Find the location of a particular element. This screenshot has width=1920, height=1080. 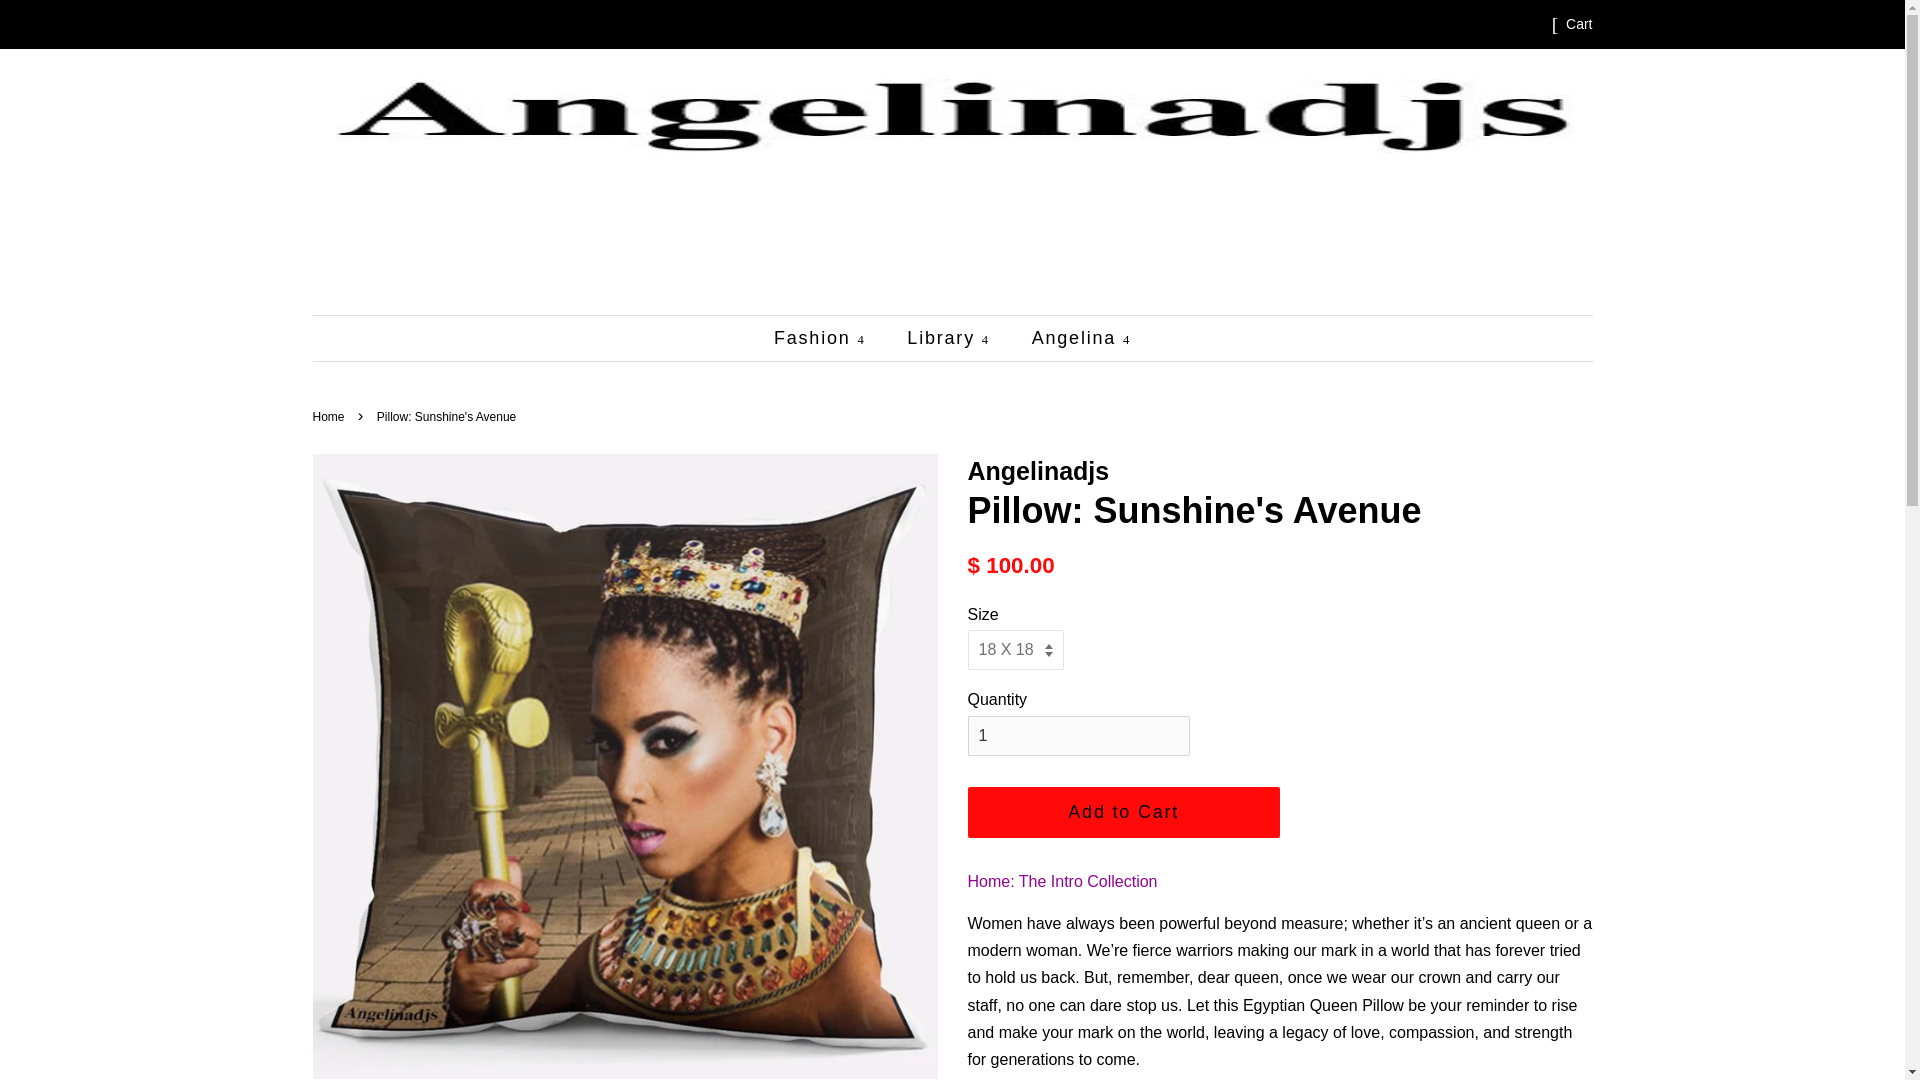

Angelina is located at coordinates (1074, 338).